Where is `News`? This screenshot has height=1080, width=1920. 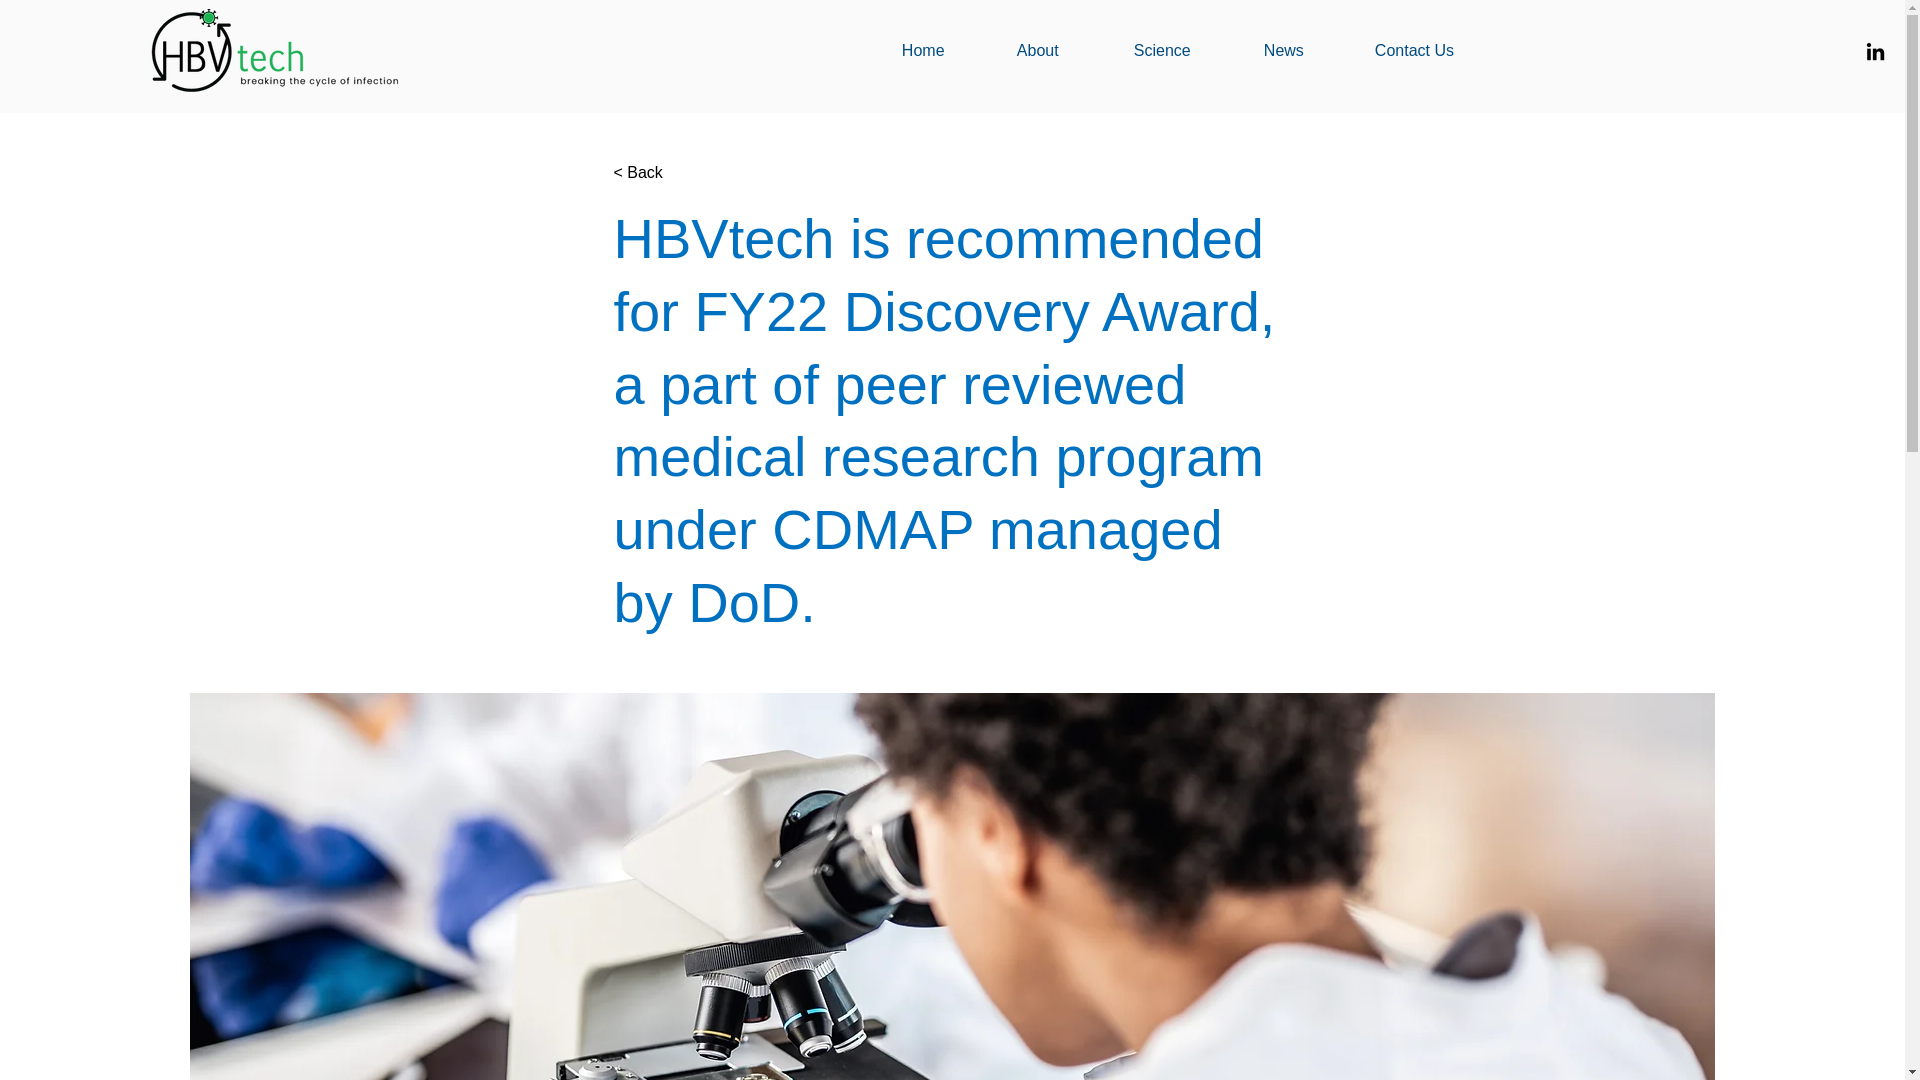
News is located at coordinates (1304, 50).